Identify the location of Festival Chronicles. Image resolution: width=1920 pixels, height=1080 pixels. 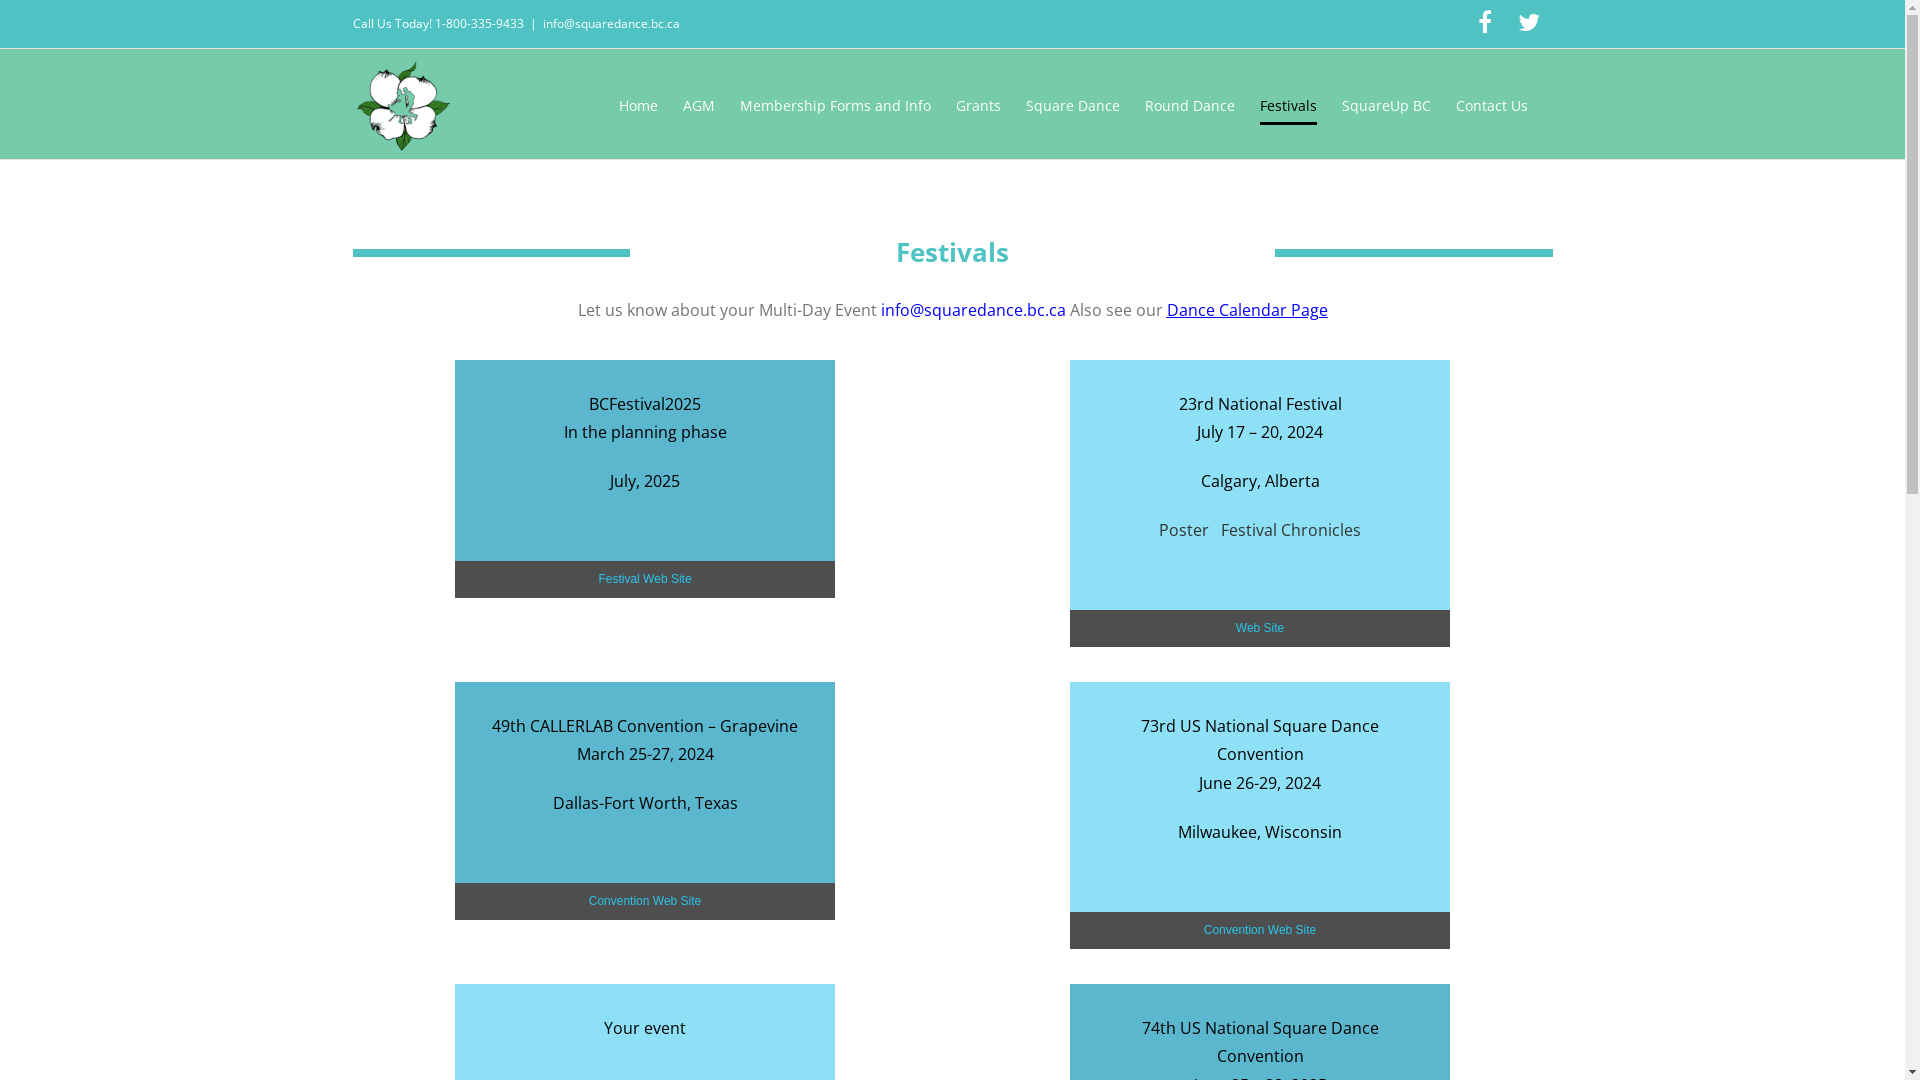
(1291, 530).